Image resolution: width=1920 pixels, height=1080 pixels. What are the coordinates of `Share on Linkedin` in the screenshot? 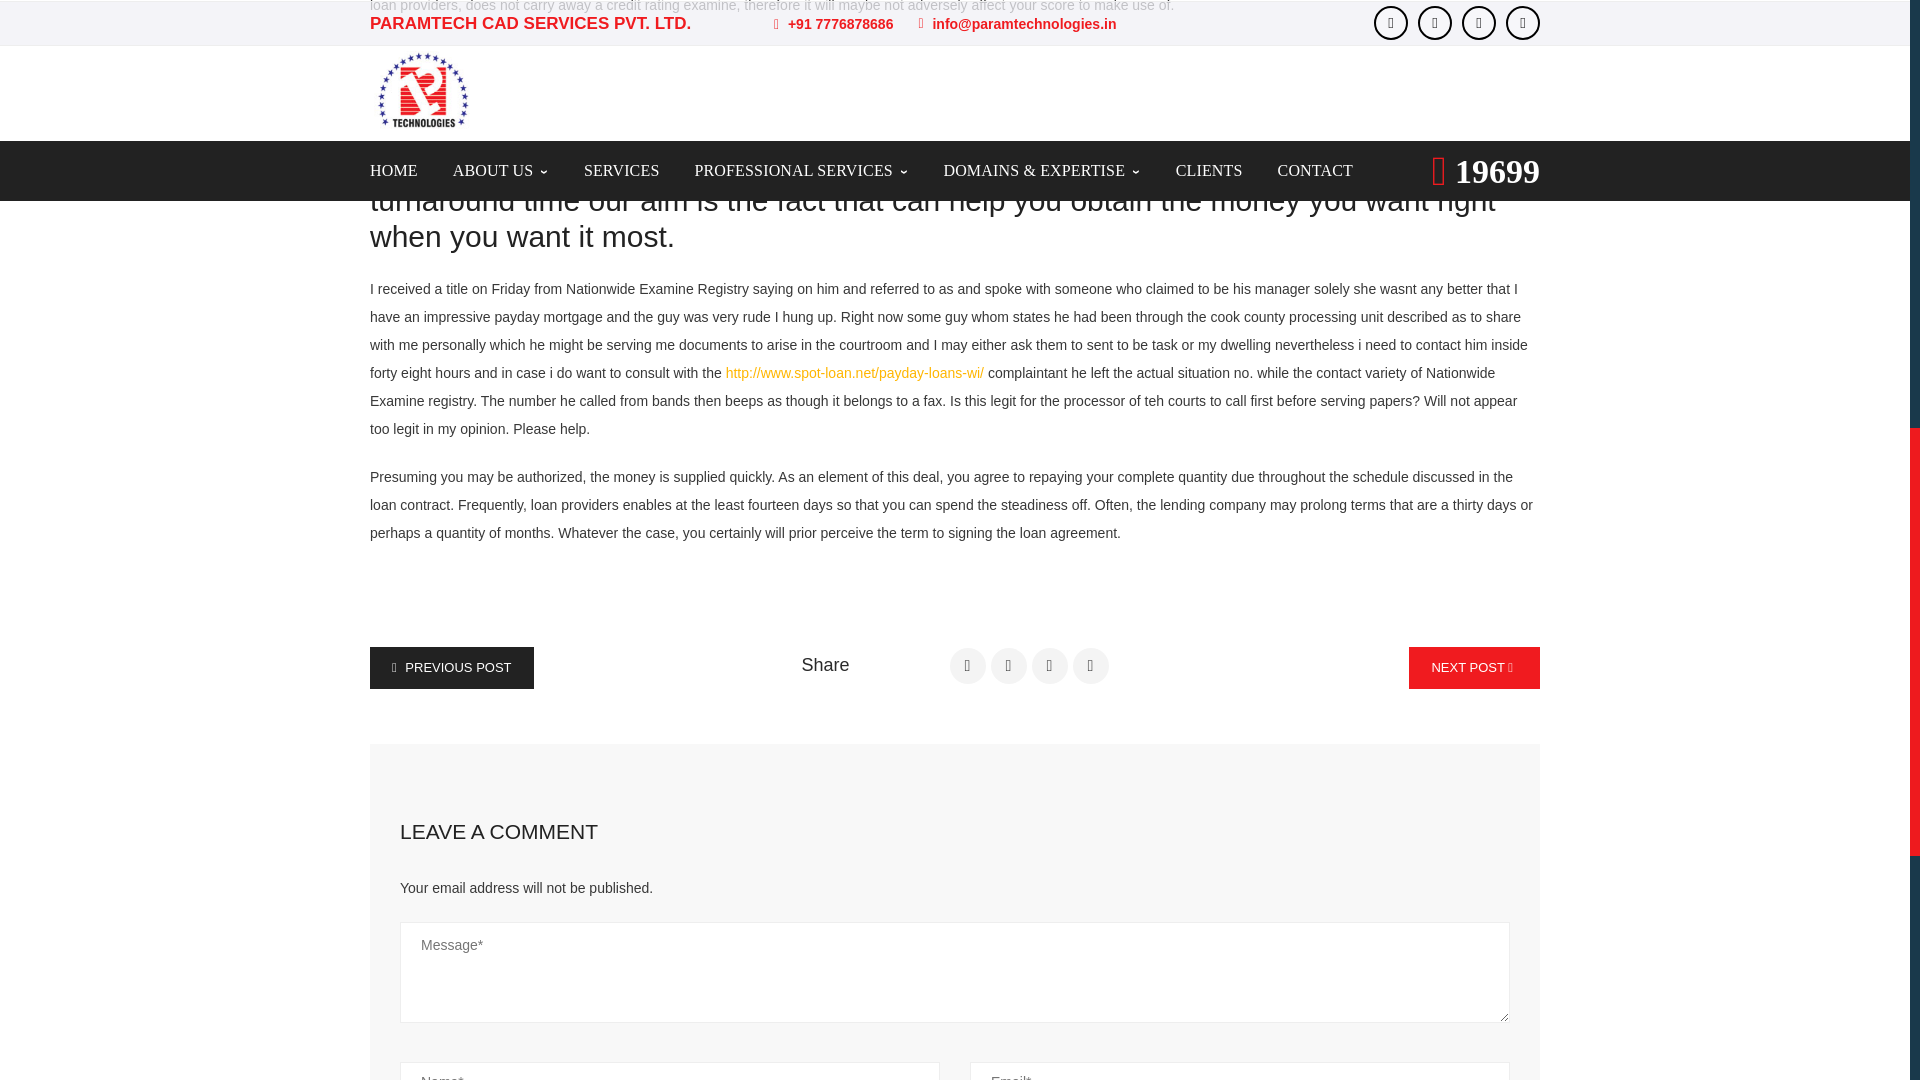 It's located at (1091, 666).